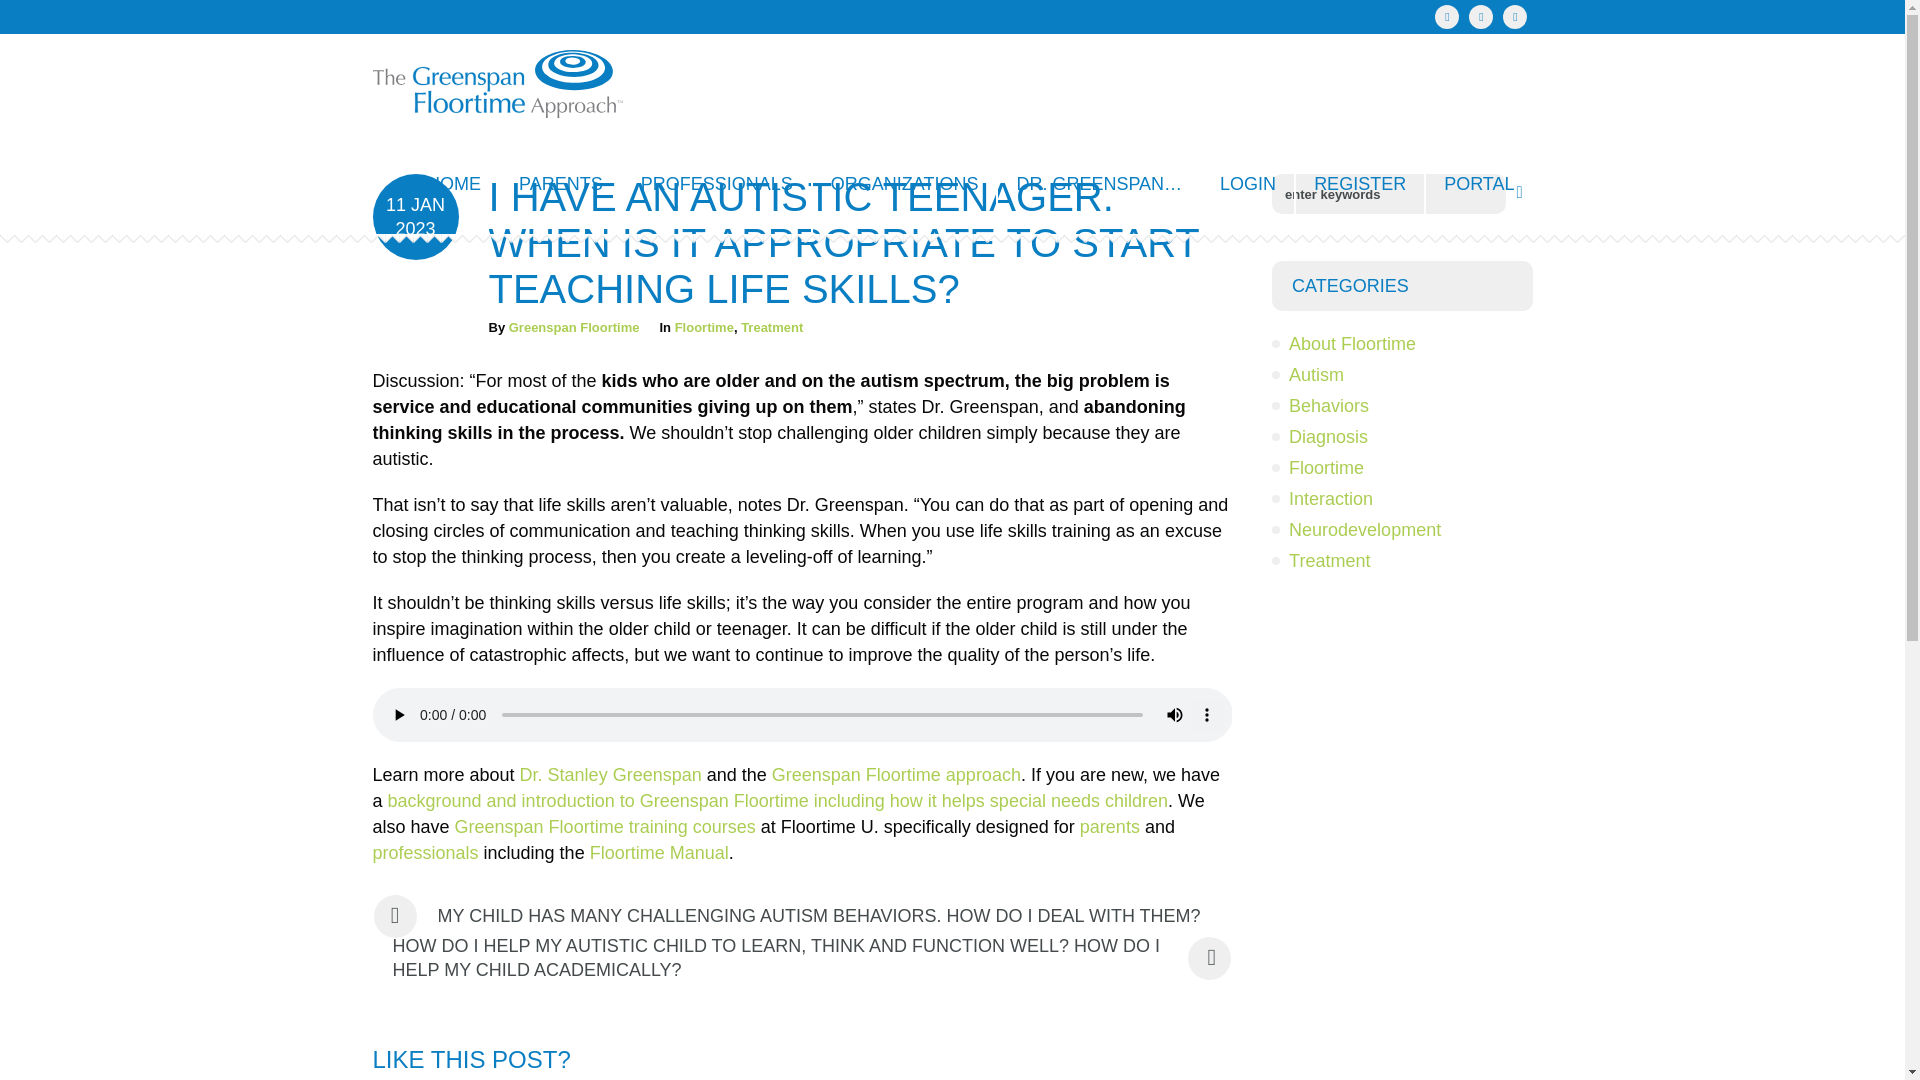 The width and height of the screenshot is (1920, 1080). What do you see at coordinates (454, 184) in the screenshot?
I see `HOME` at bounding box center [454, 184].